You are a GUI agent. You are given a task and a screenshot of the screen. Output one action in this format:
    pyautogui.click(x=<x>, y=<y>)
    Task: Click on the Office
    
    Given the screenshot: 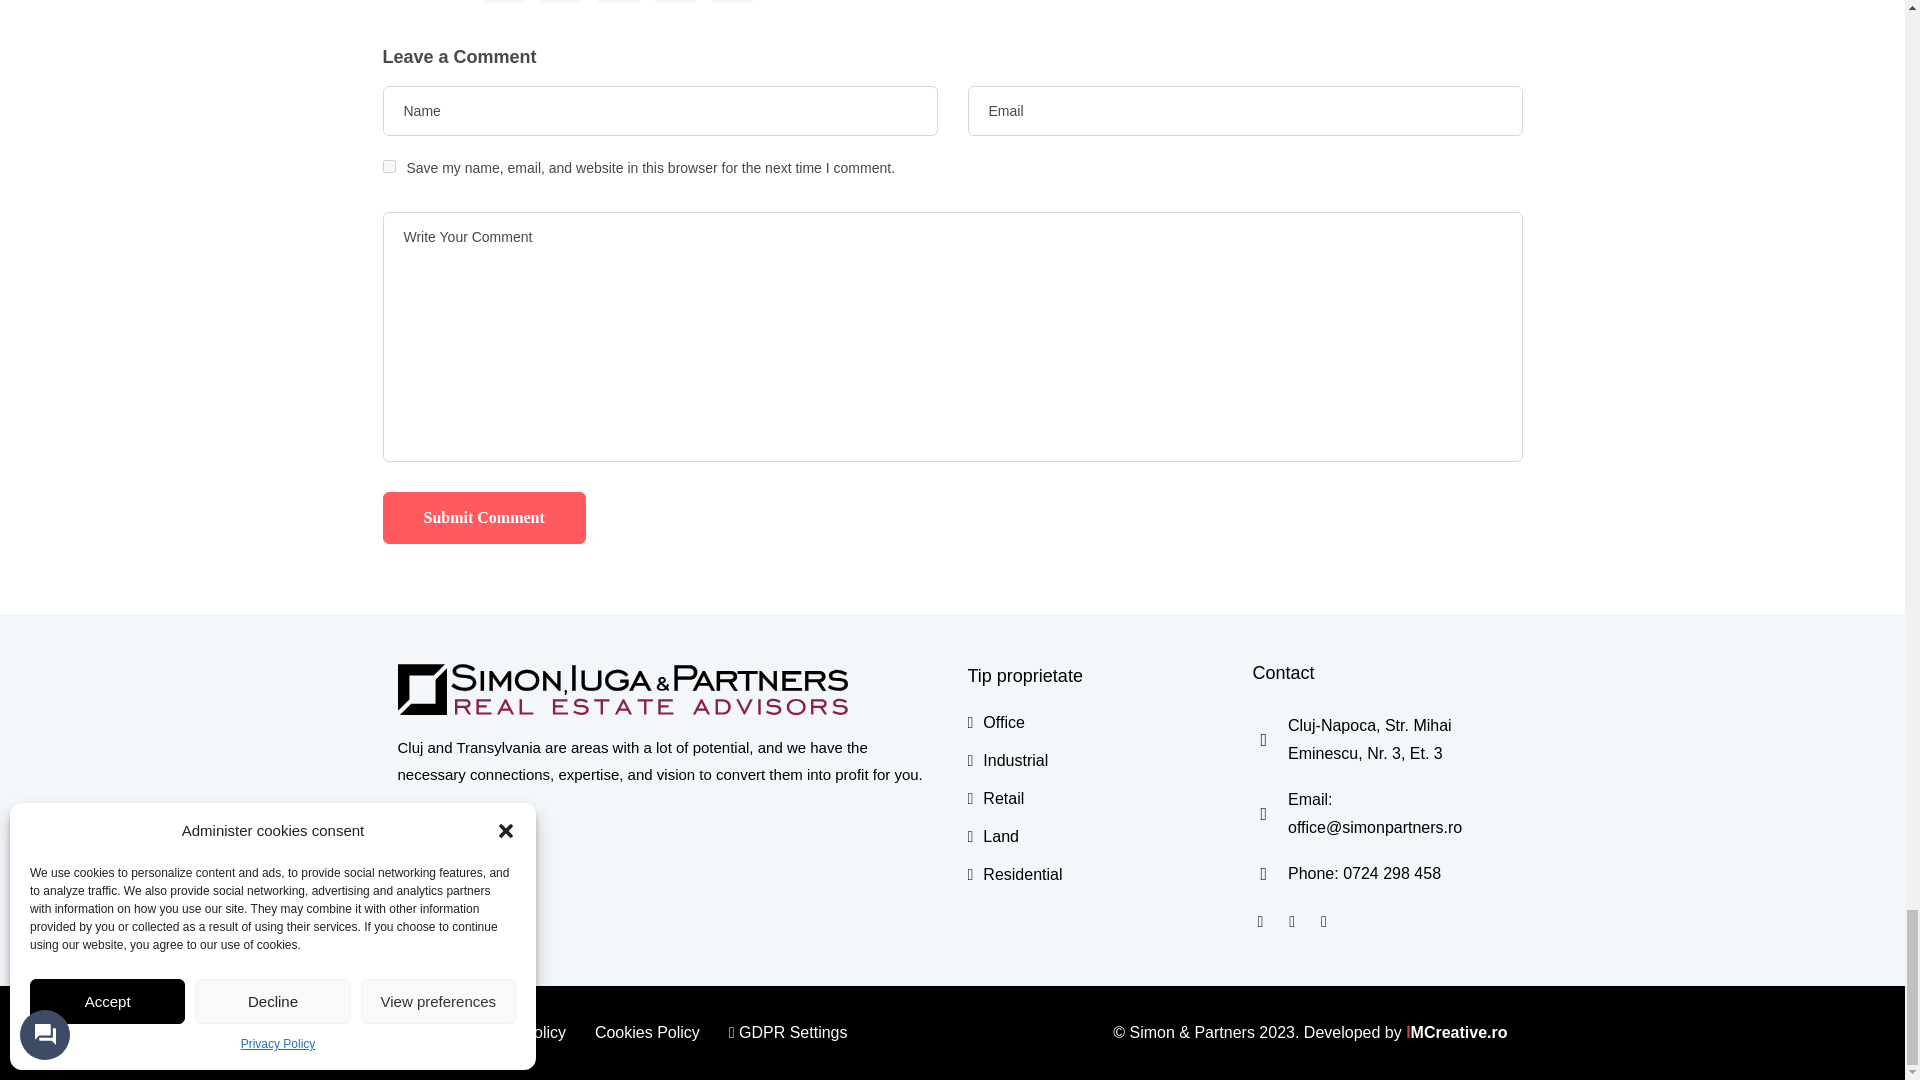 What is the action you would take?
    pyautogui.click(x=996, y=722)
    